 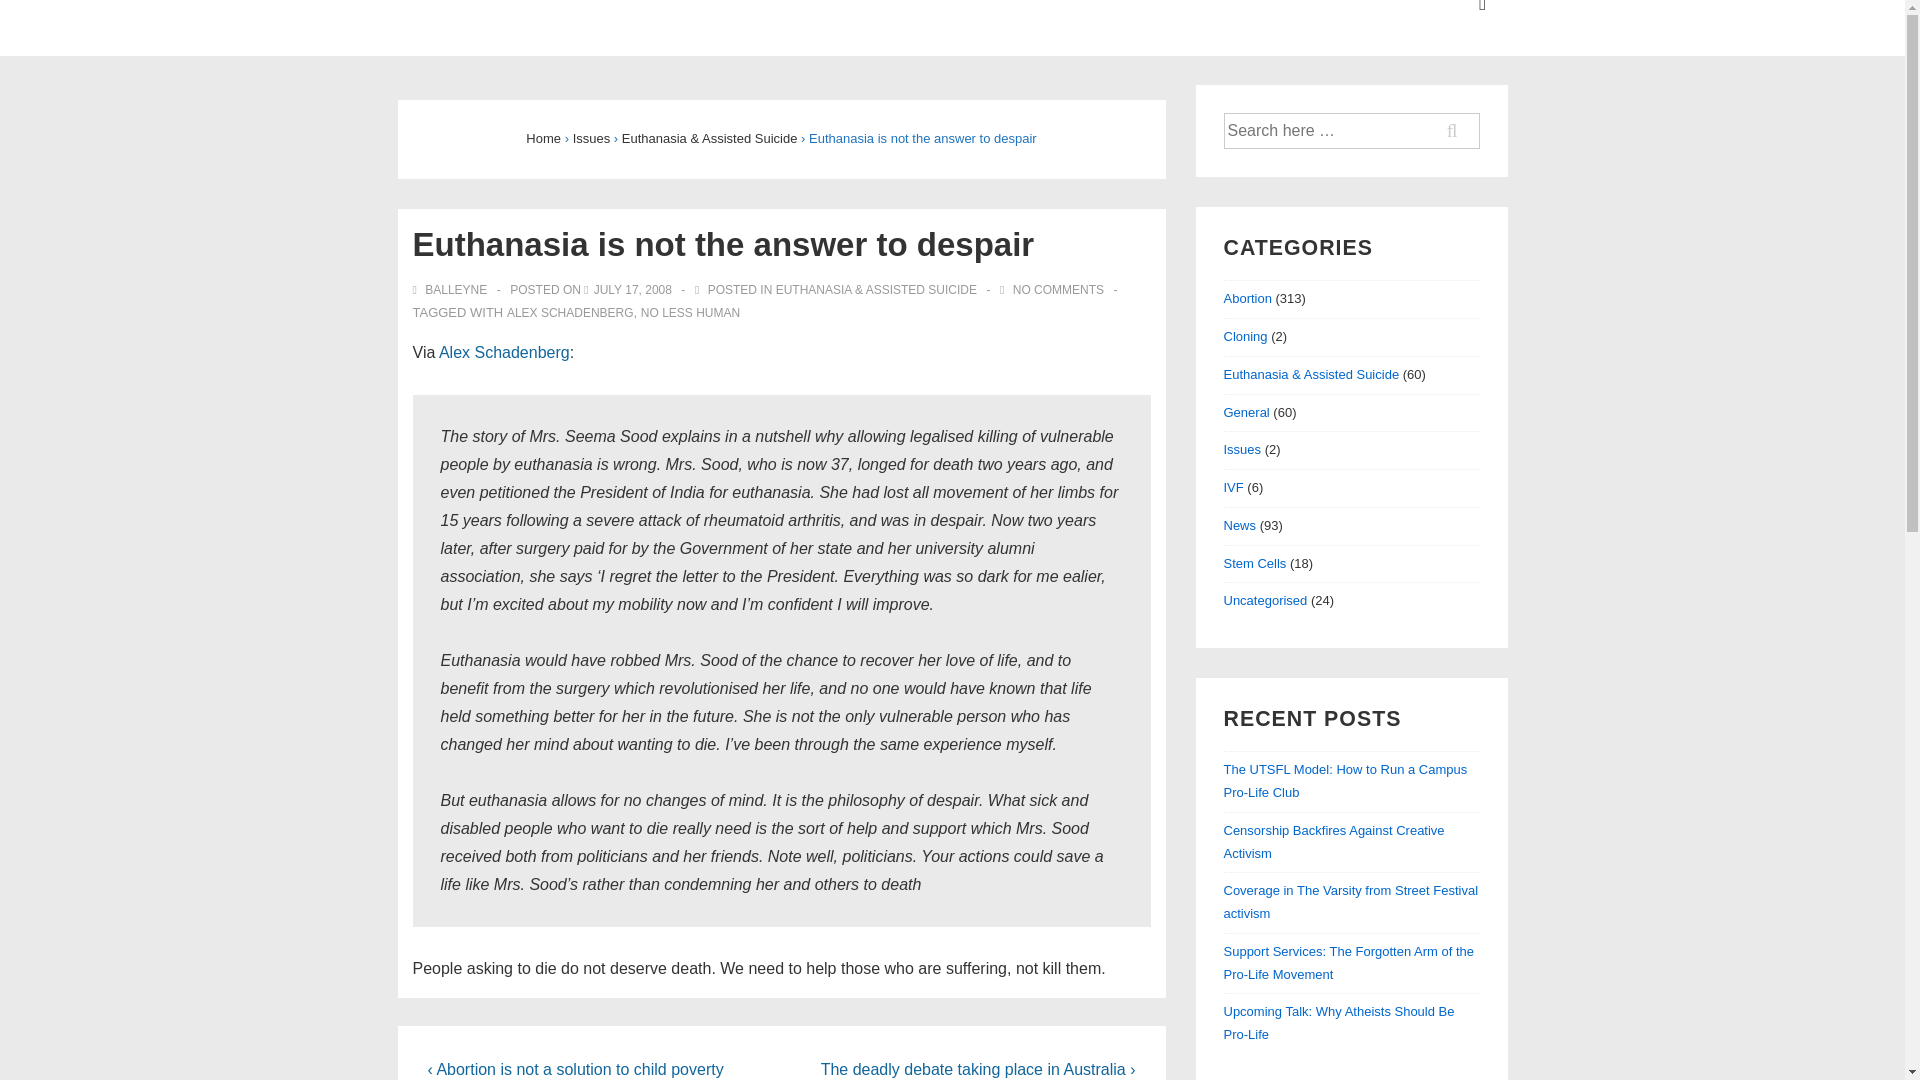 What do you see at coordinates (1346, 781) in the screenshot?
I see `The UTSFL Model: How to Run a Campus Pro-Life Club` at bounding box center [1346, 781].